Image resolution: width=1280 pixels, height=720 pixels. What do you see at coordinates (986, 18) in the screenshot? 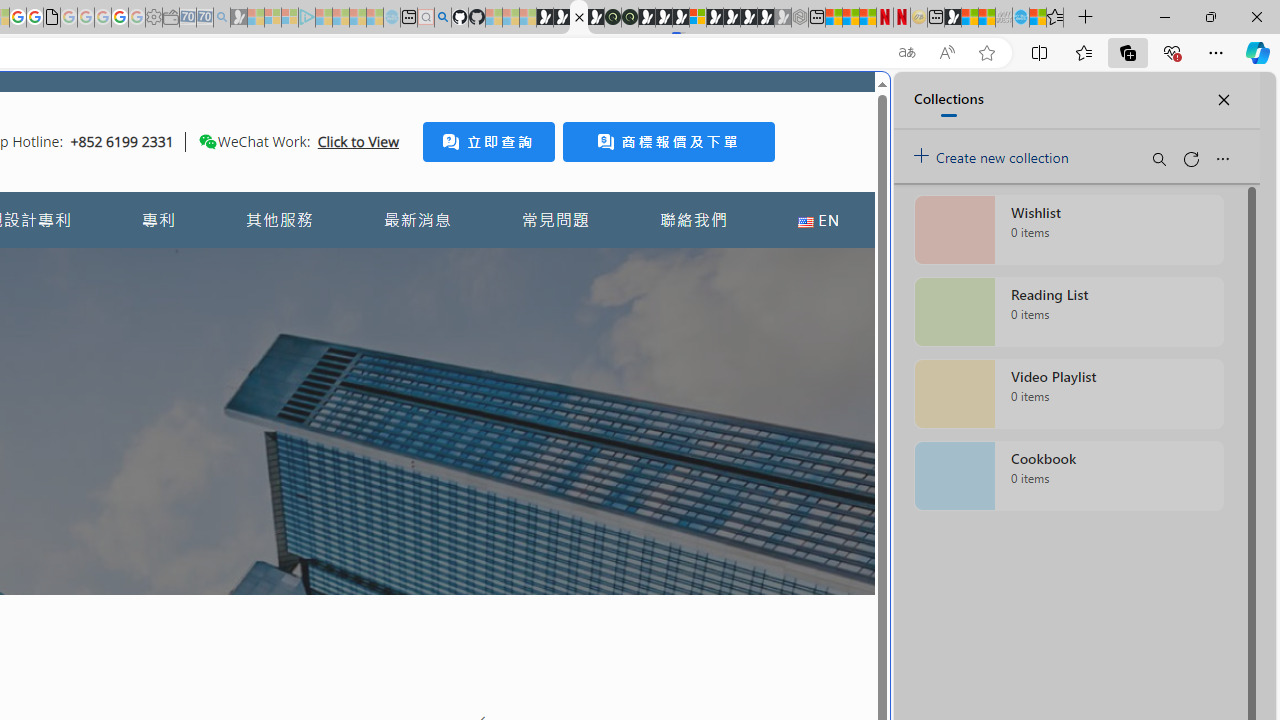
I see `Earth has six continents not seven, radical new study claims` at bounding box center [986, 18].